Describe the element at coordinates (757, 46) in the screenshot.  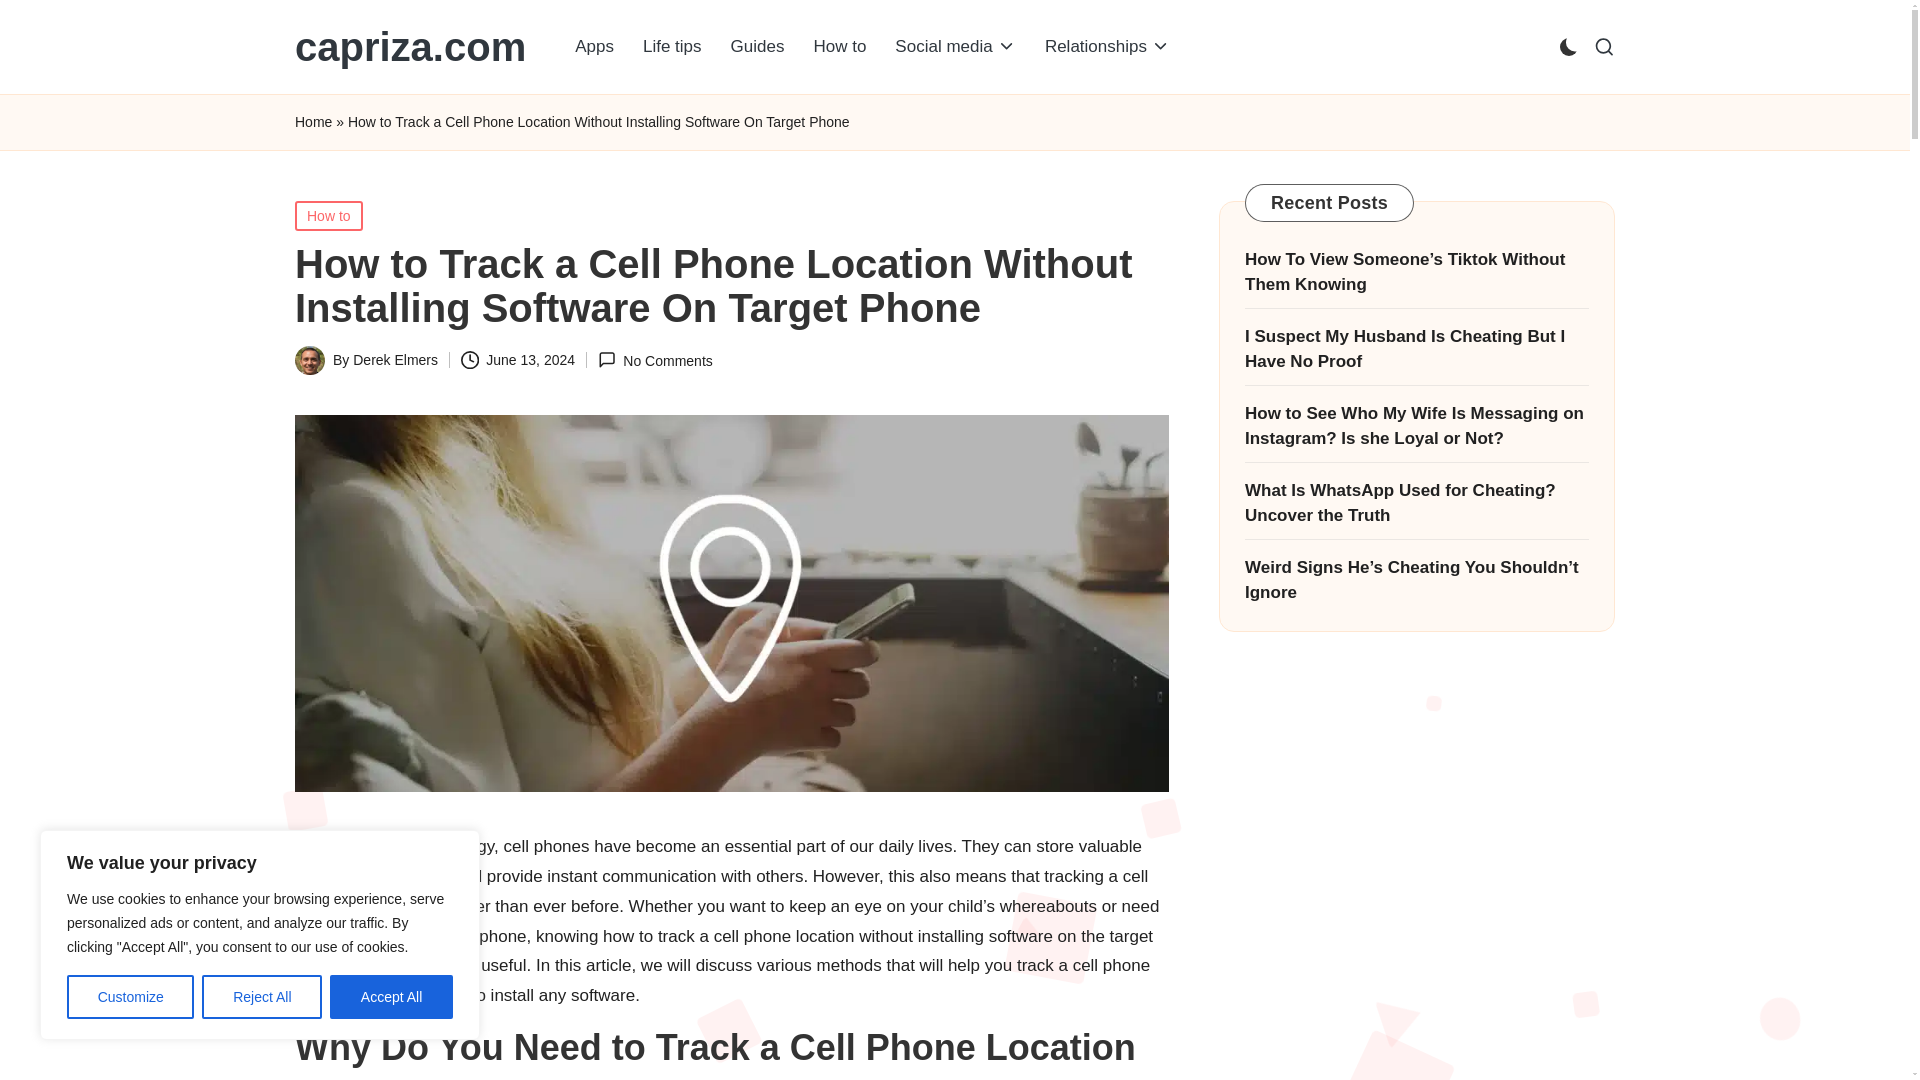
I see `Guides` at that location.